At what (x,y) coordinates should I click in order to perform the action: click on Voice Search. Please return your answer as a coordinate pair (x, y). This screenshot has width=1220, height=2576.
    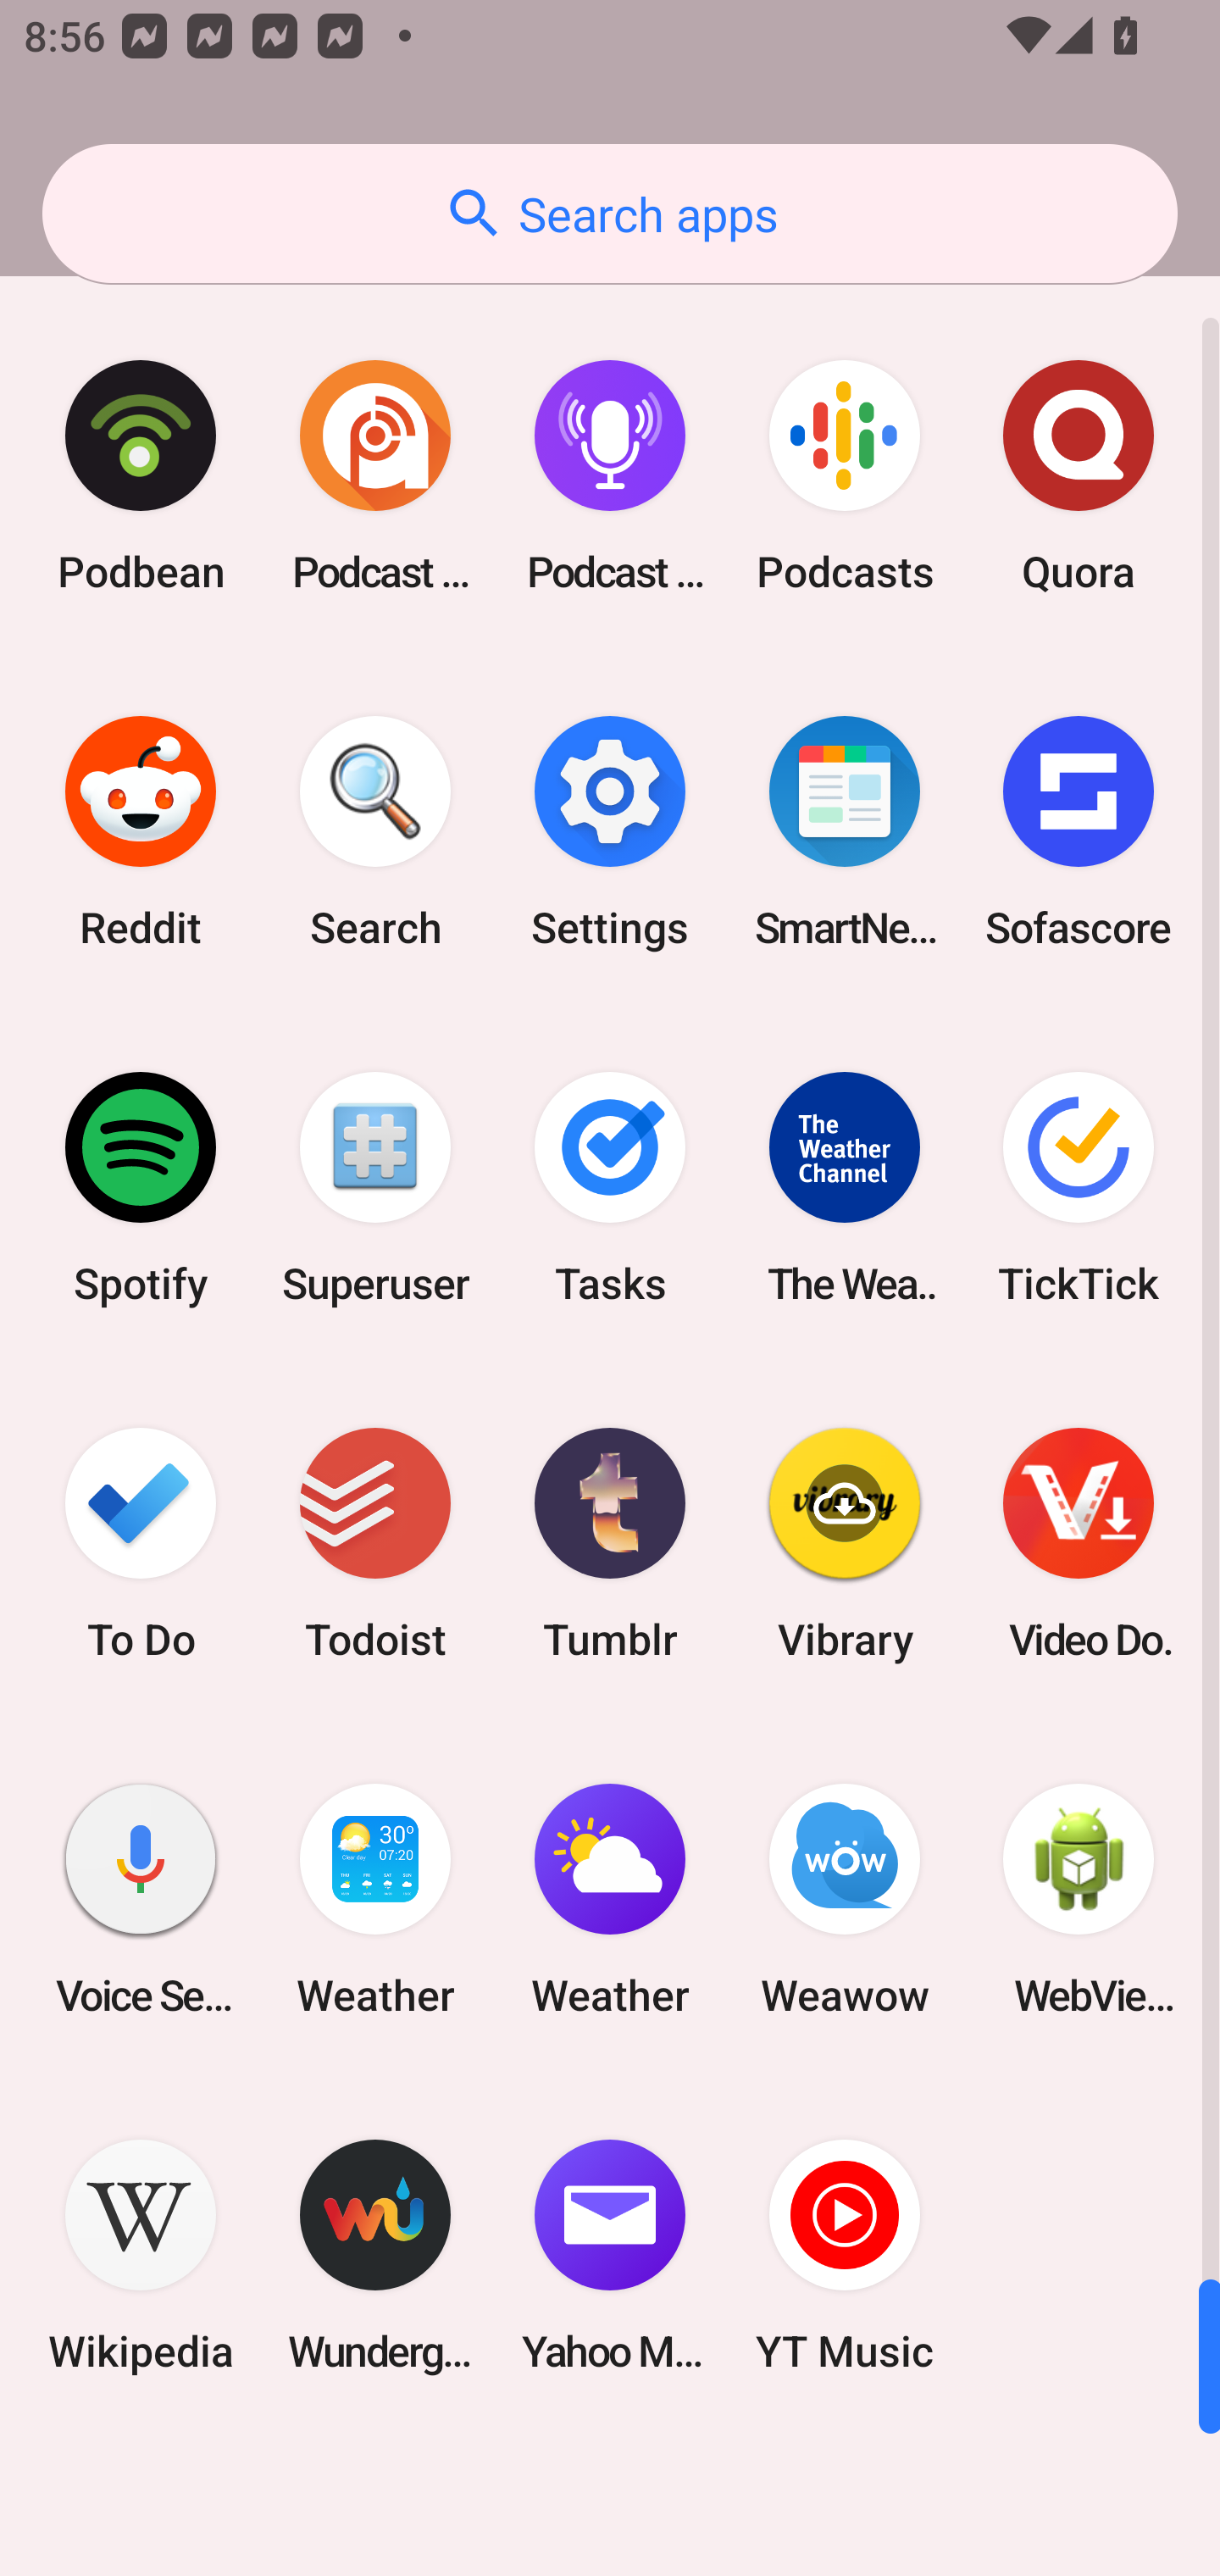
    Looking at the image, I should click on (141, 1900).